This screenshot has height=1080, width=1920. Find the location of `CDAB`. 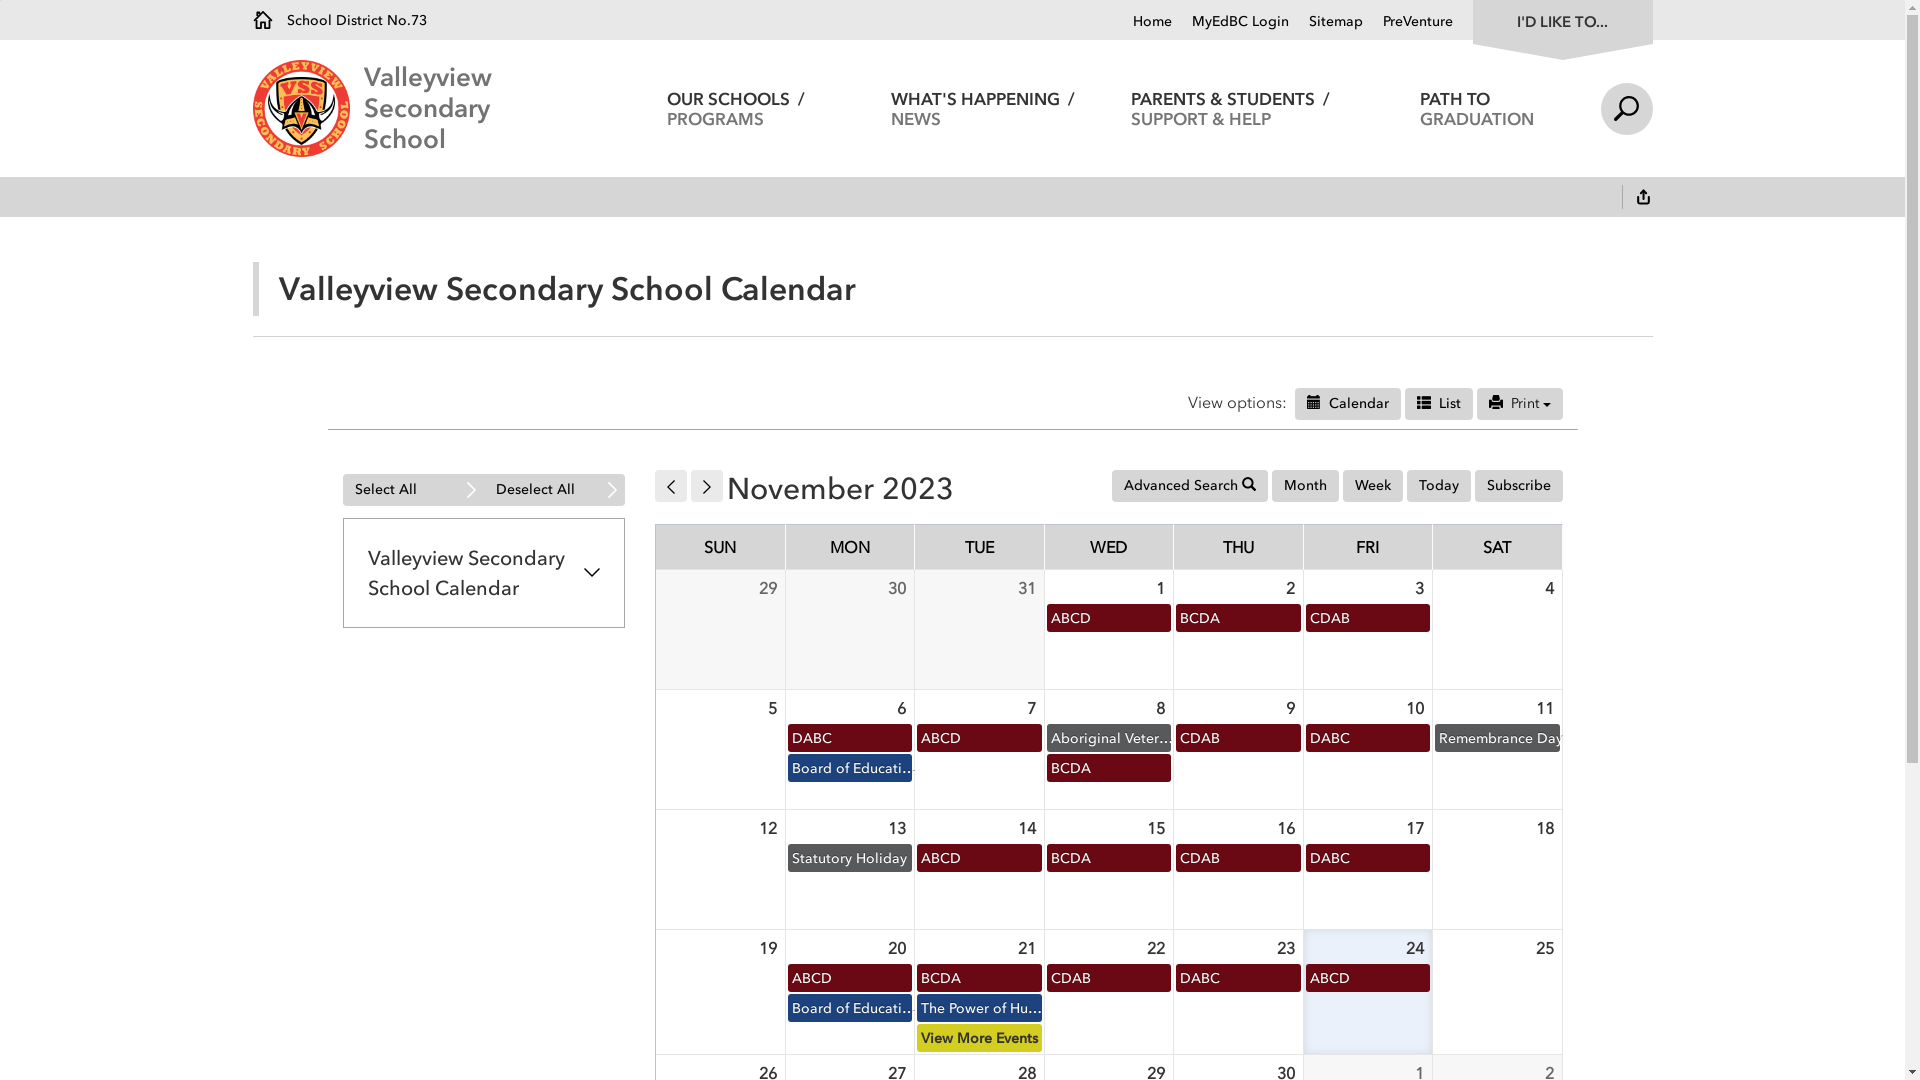

CDAB is located at coordinates (1368, 618).